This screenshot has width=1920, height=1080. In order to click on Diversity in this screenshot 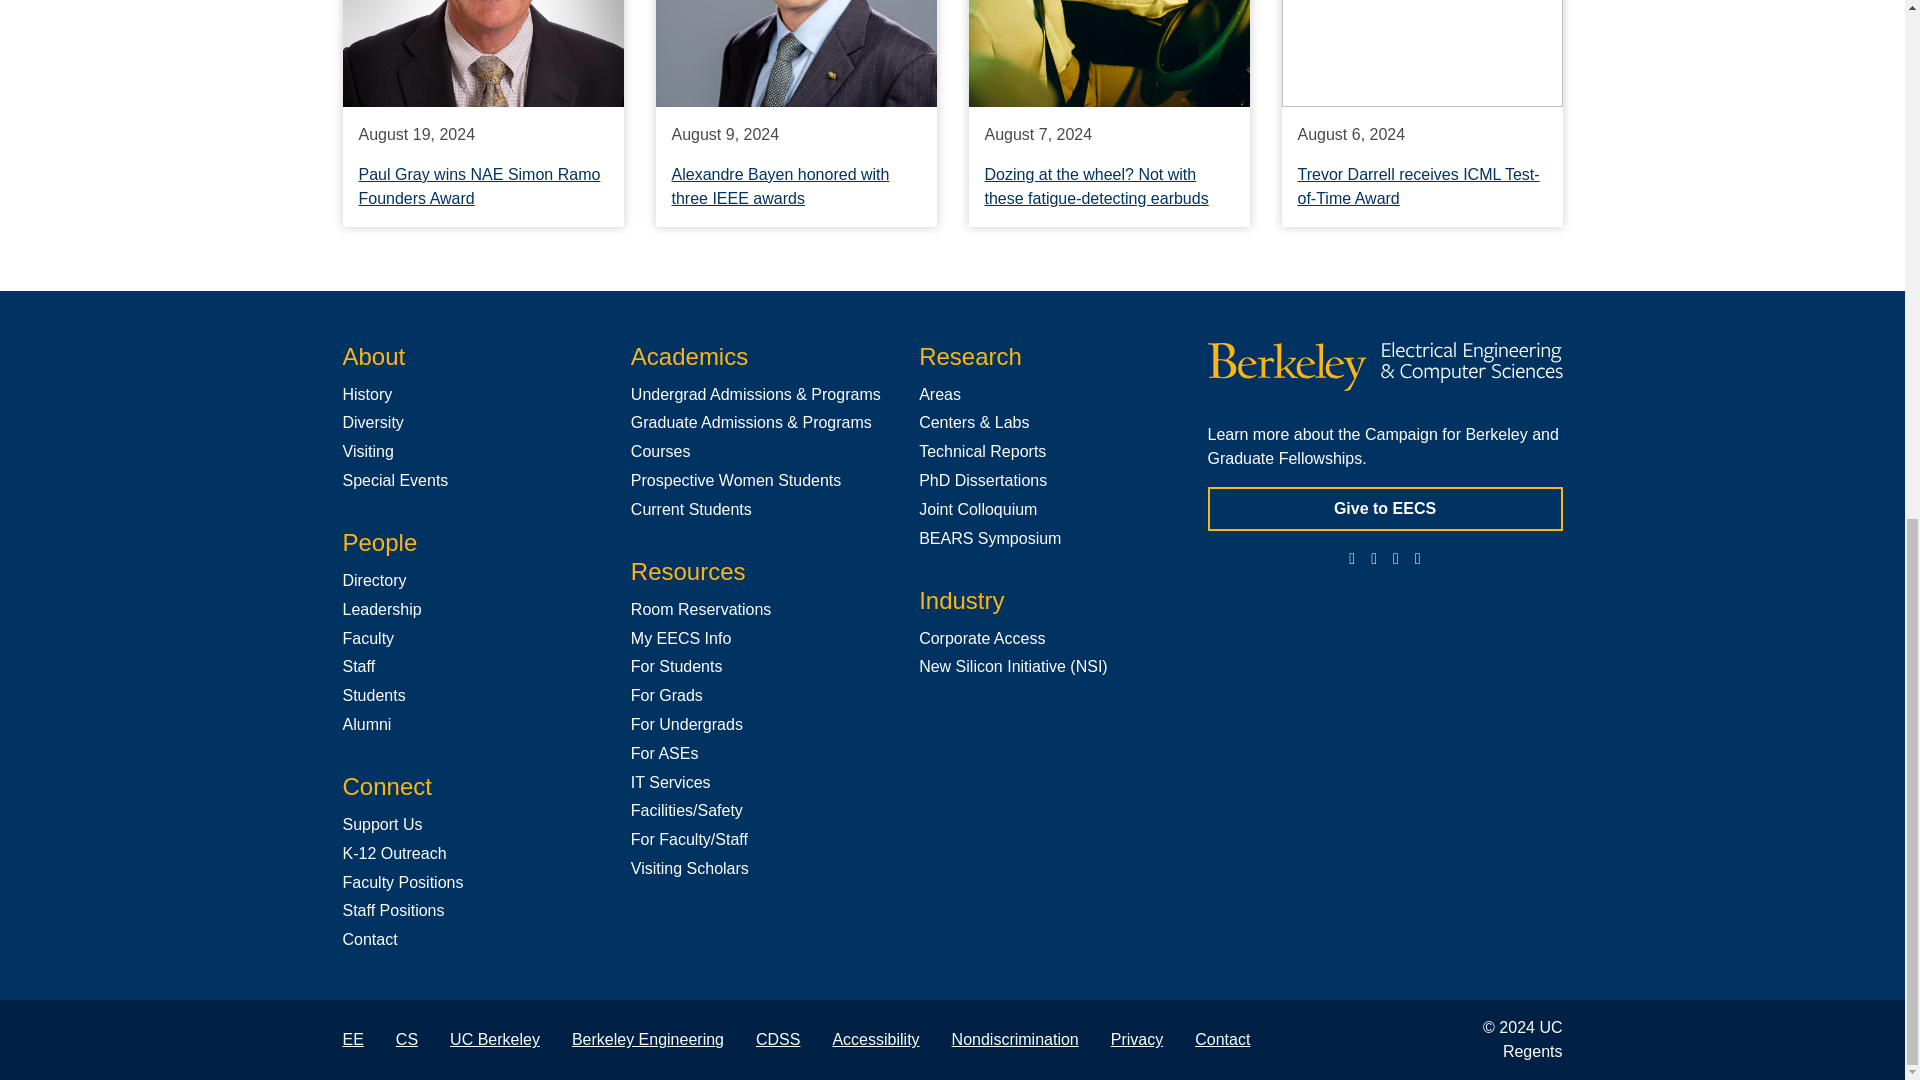, I will do `click(372, 422)`.